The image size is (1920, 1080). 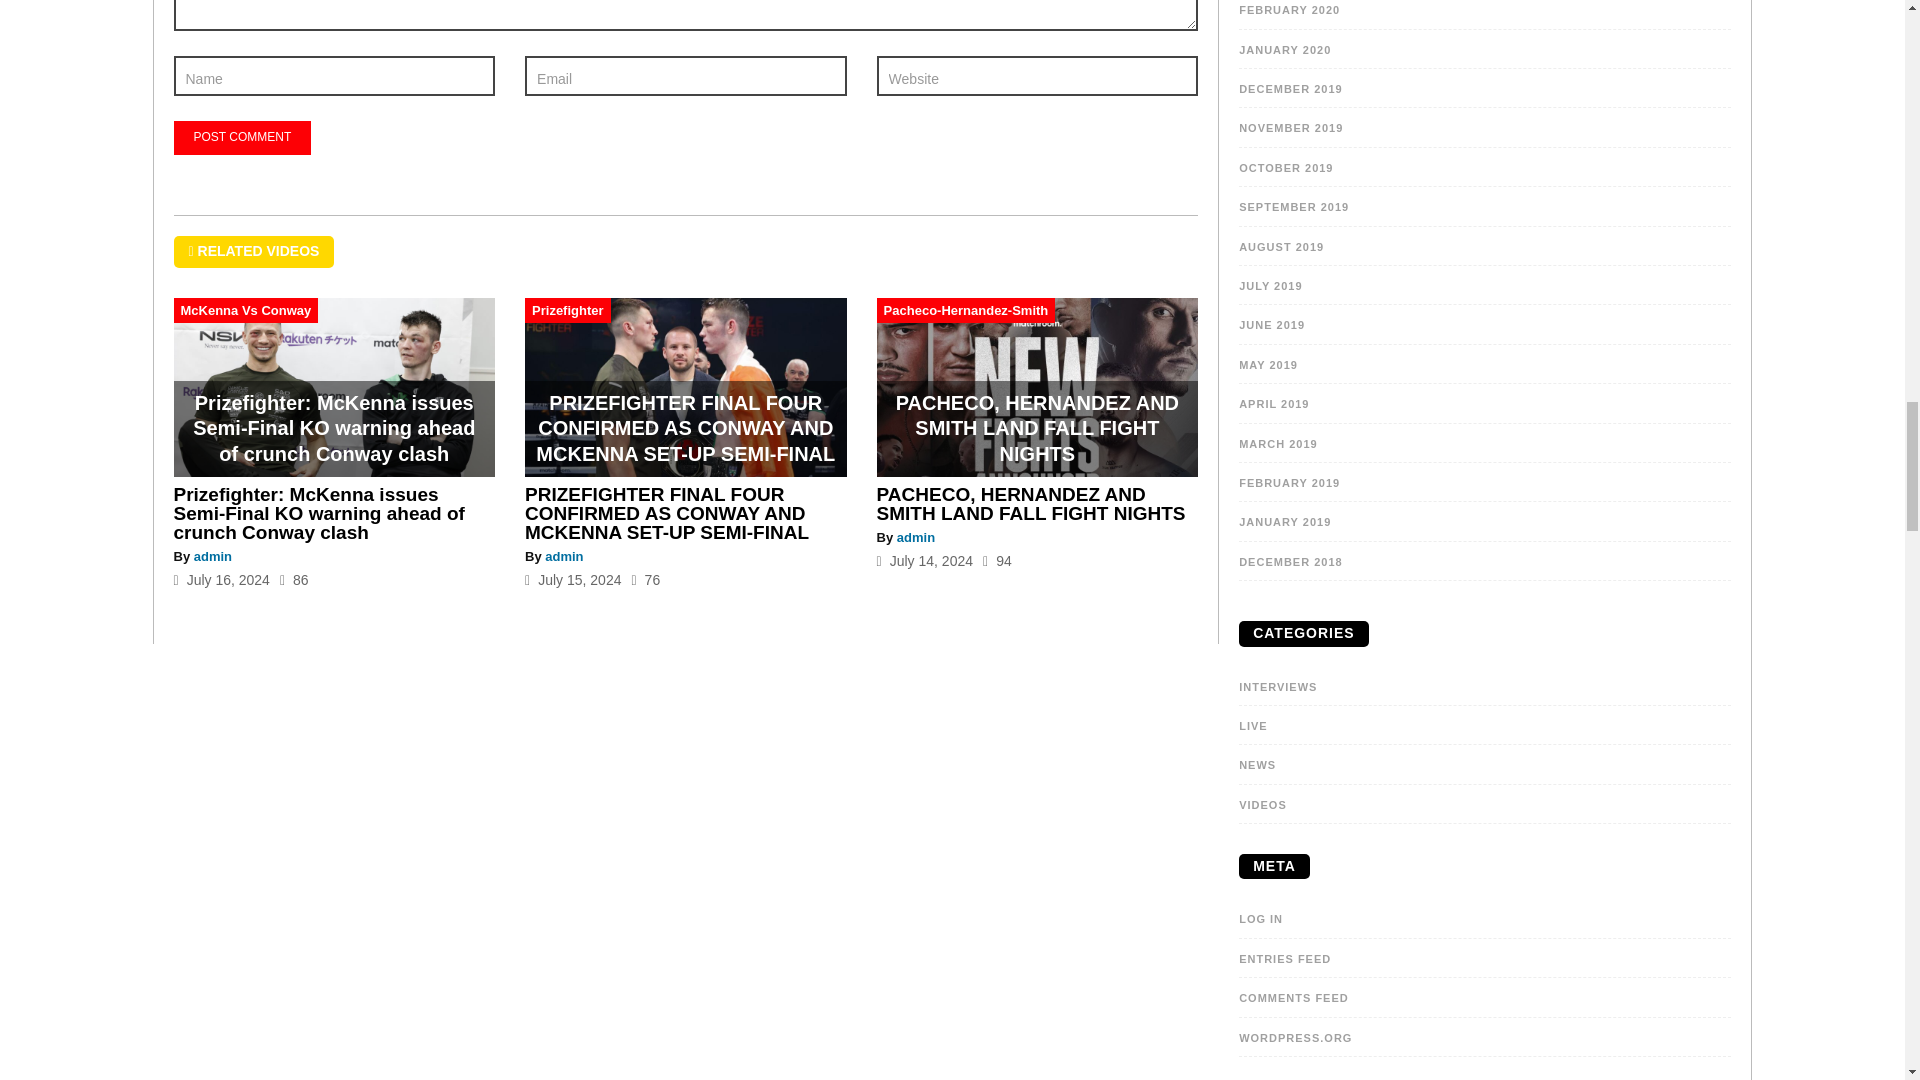 What do you see at coordinates (294, 580) in the screenshot?
I see `Visits` at bounding box center [294, 580].